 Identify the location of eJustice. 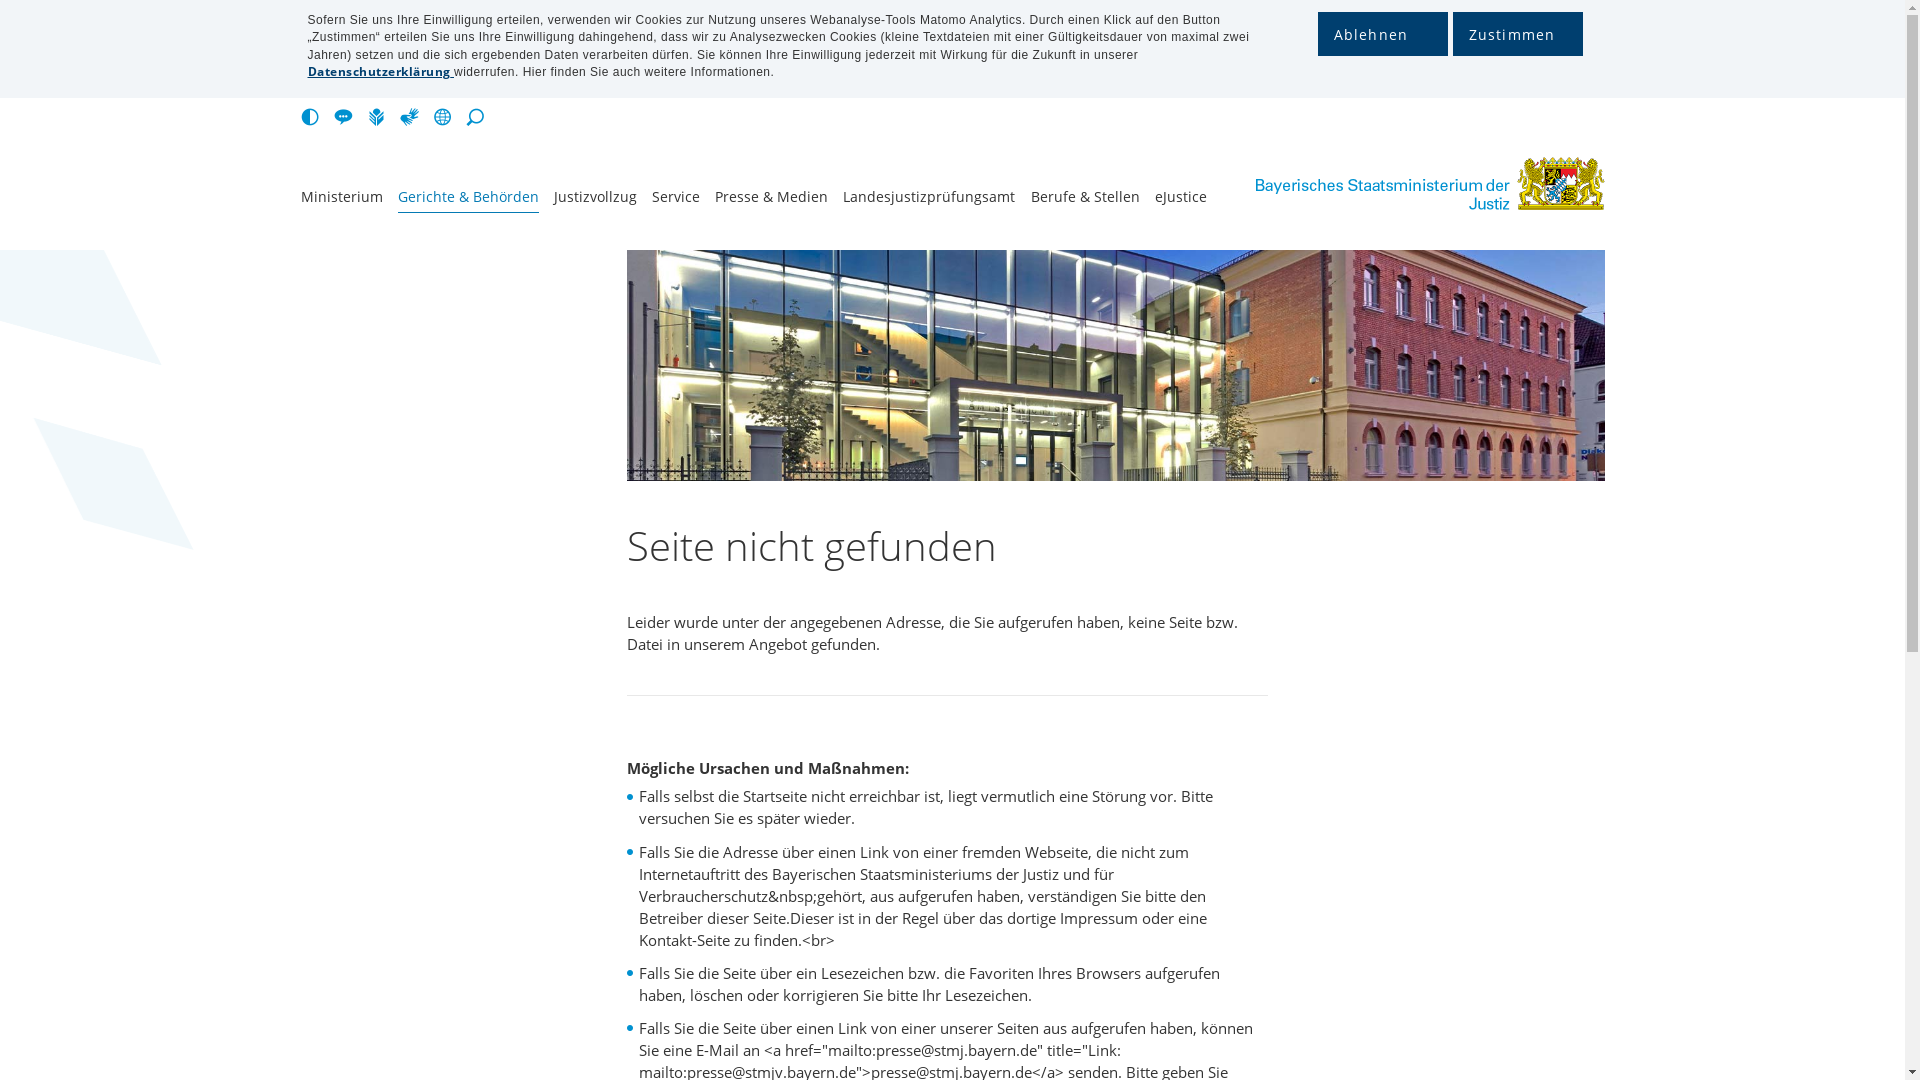
(1181, 201).